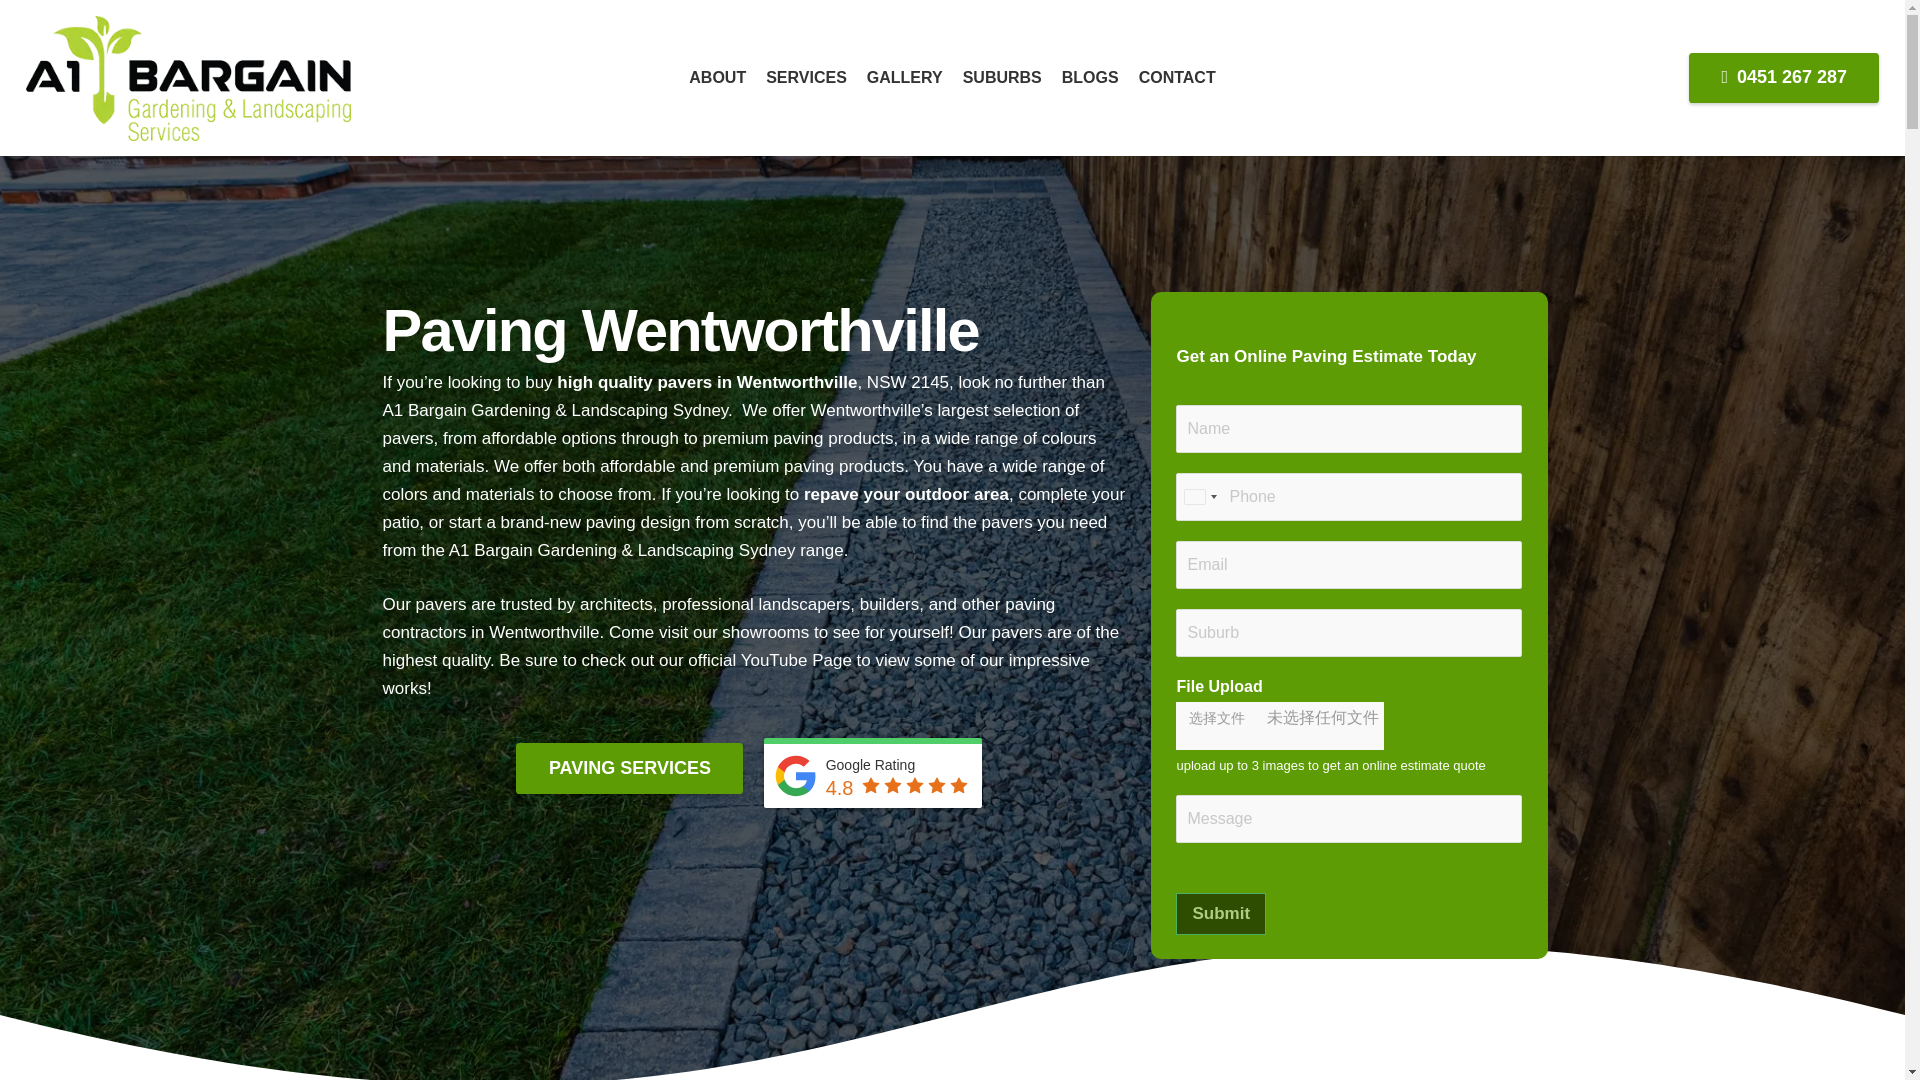  I want to click on Submit, so click(1220, 914).